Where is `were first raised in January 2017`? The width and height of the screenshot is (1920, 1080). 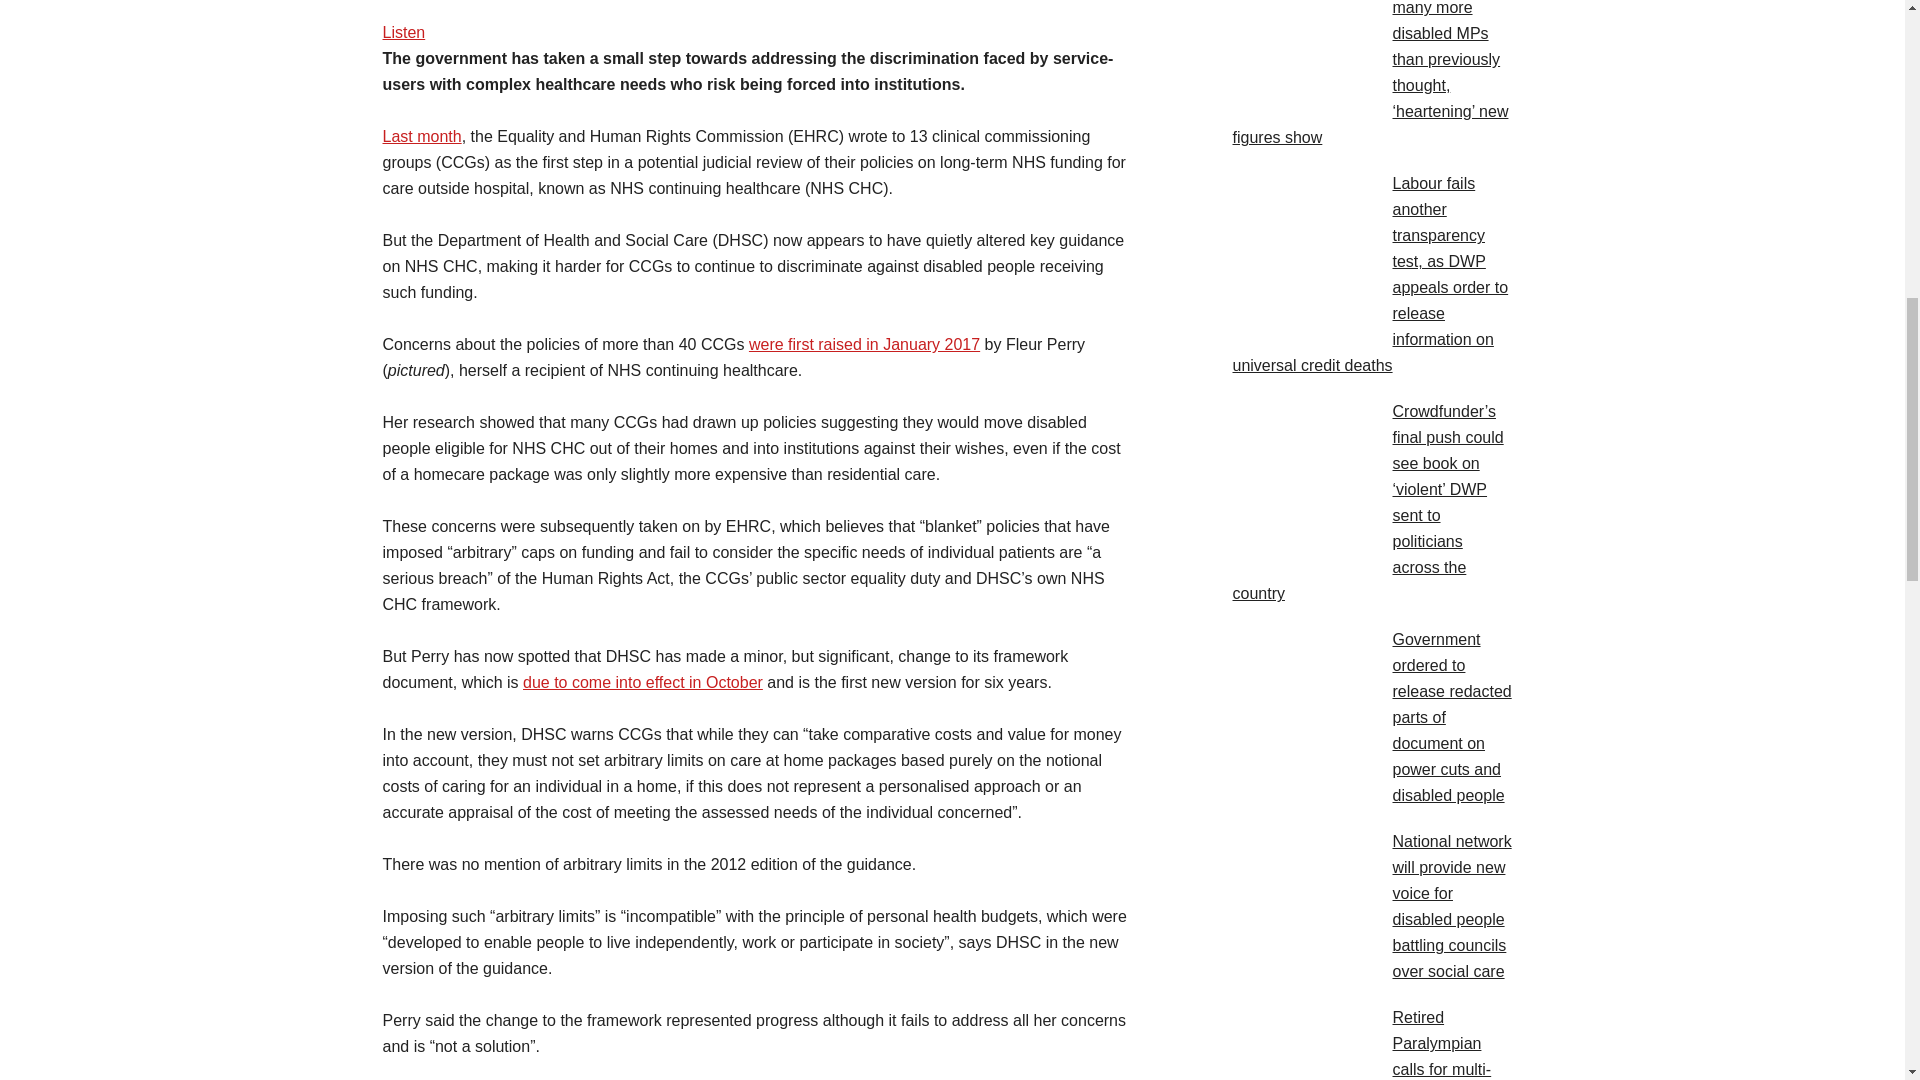 were first raised in January 2017 is located at coordinates (864, 344).